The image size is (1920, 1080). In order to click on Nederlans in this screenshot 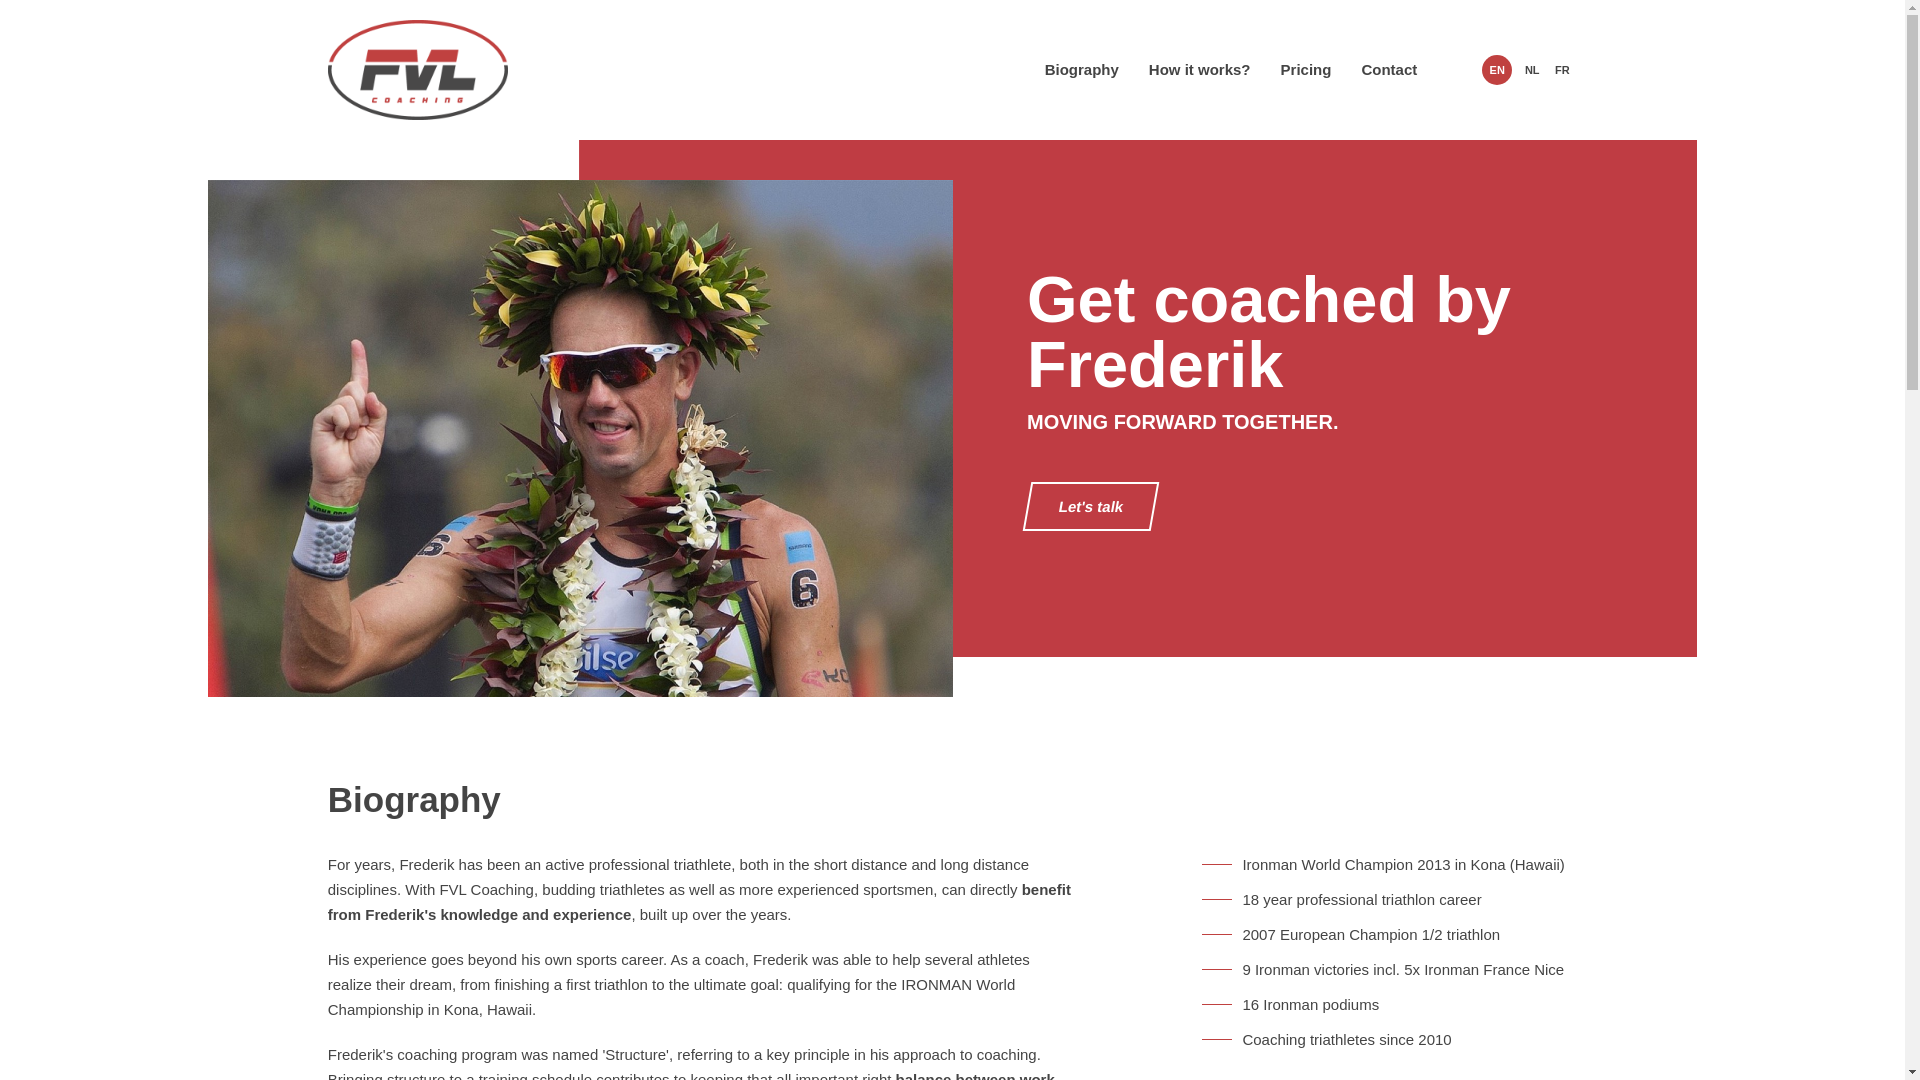, I will do `click(1532, 70)`.